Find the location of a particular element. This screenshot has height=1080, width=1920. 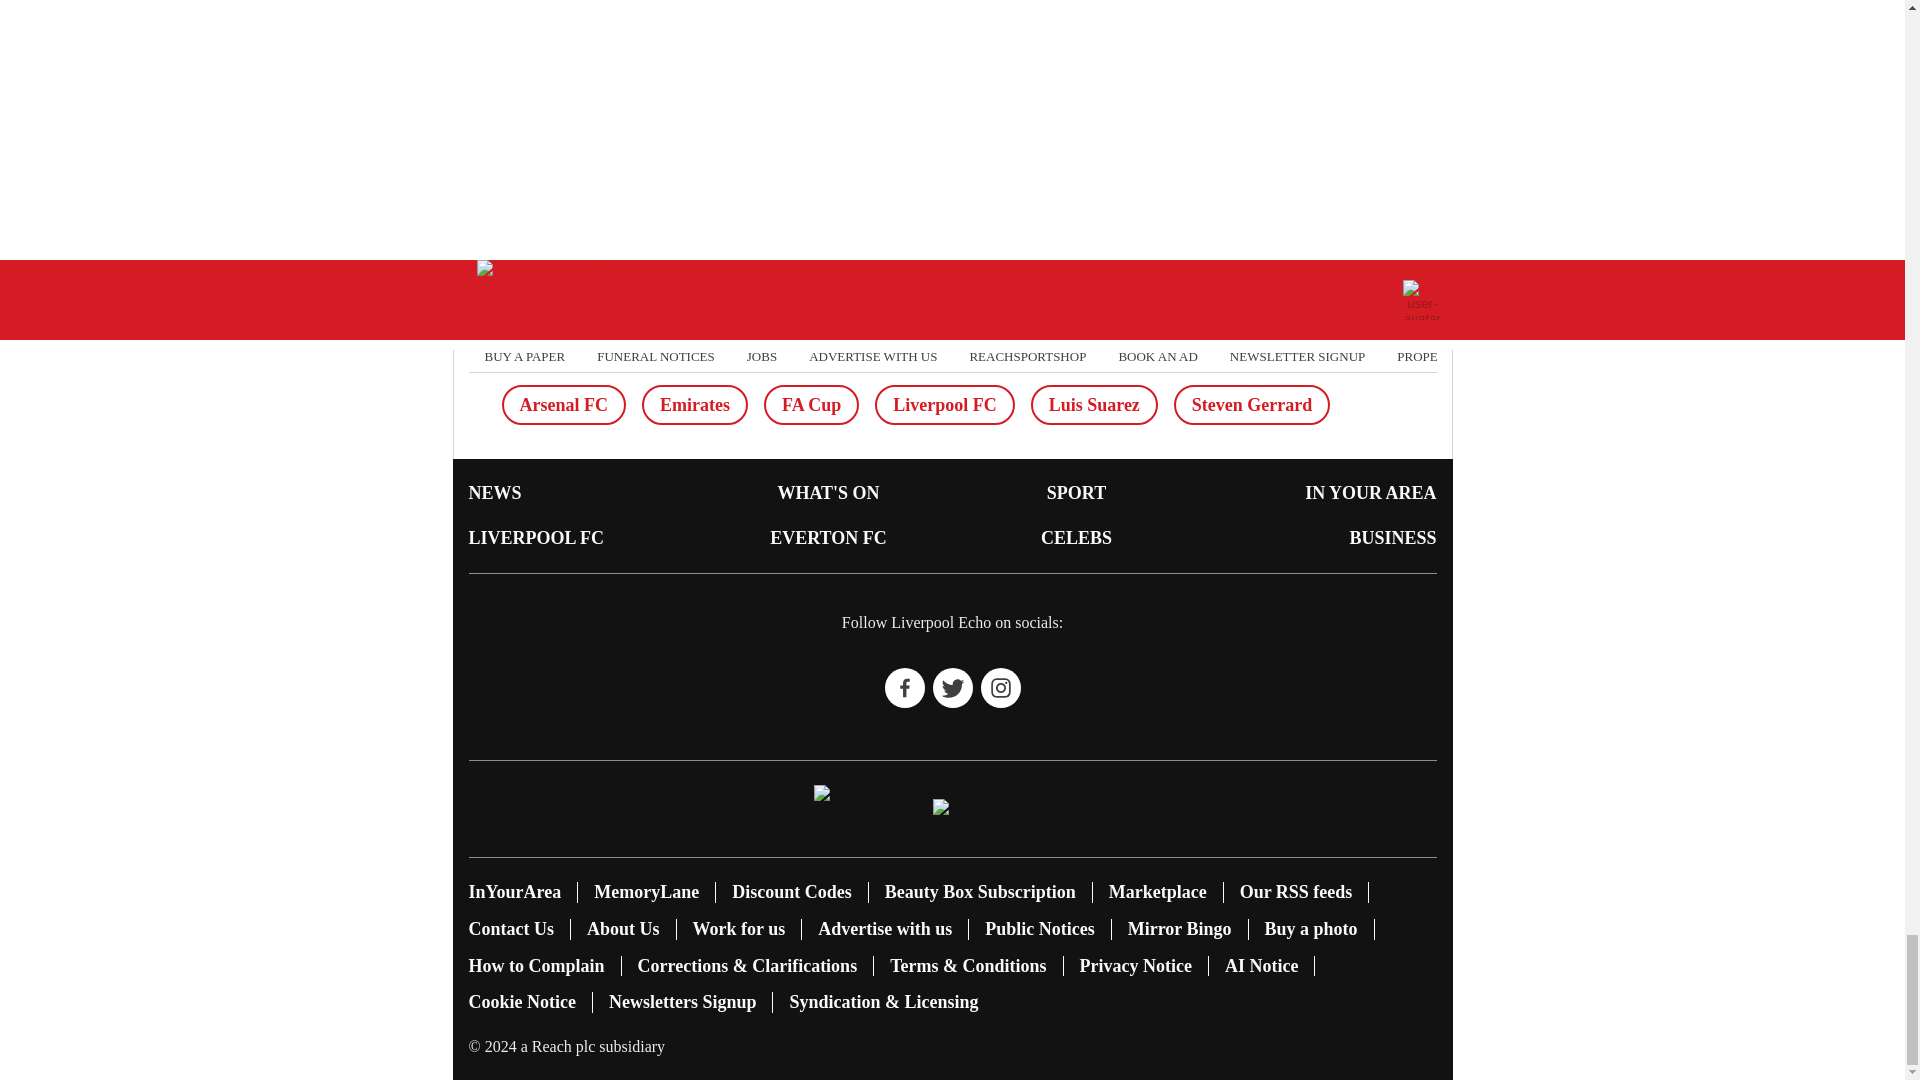

Emirates is located at coordinates (694, 404).